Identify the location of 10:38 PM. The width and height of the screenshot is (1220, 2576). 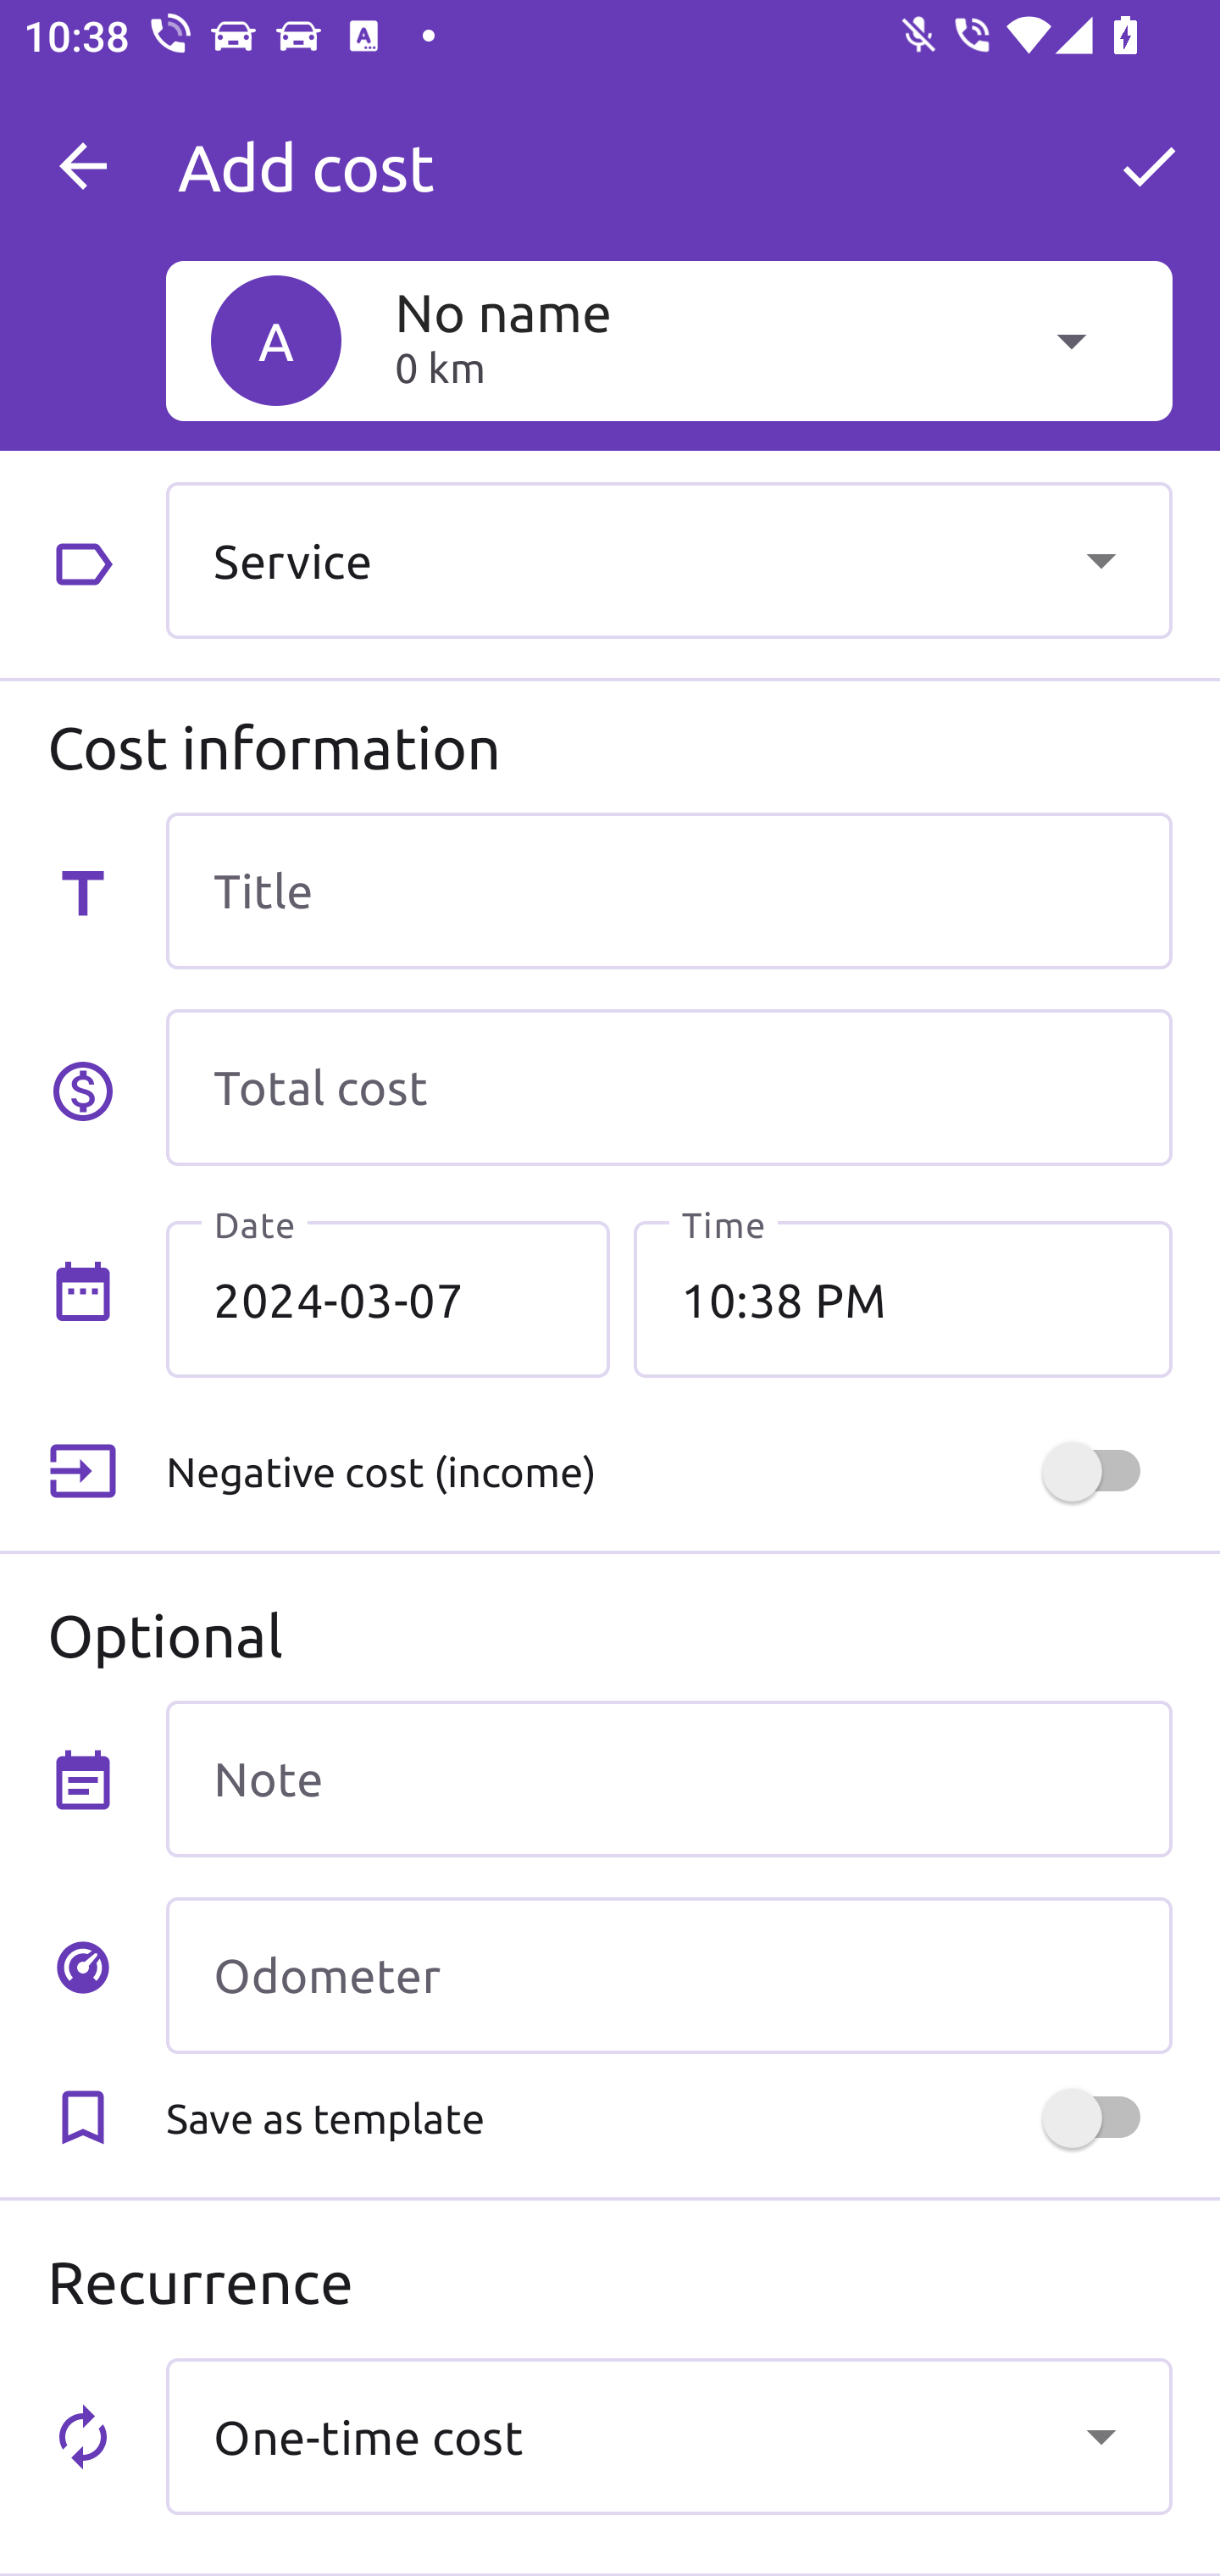
(902, 1299).